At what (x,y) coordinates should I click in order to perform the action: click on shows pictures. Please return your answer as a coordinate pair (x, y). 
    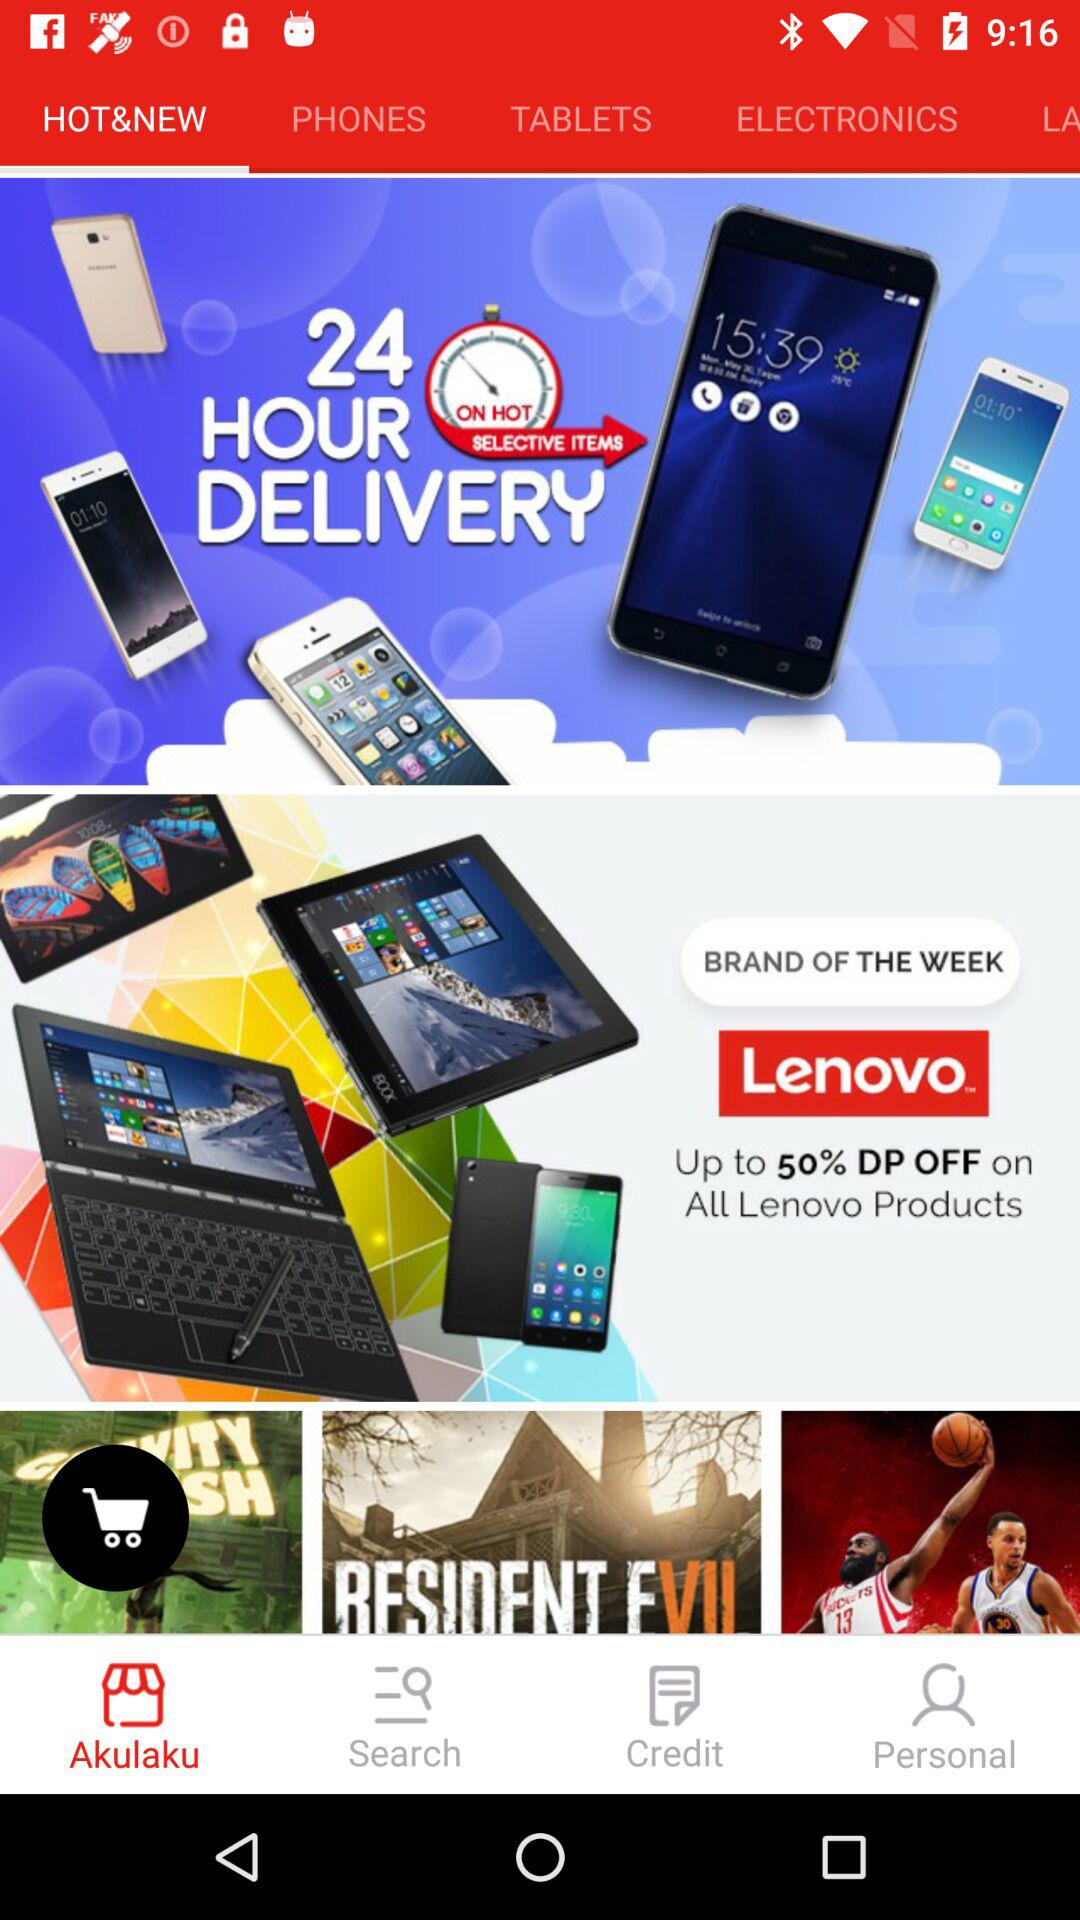
    Looking at the image, I should click on (540, 1520).